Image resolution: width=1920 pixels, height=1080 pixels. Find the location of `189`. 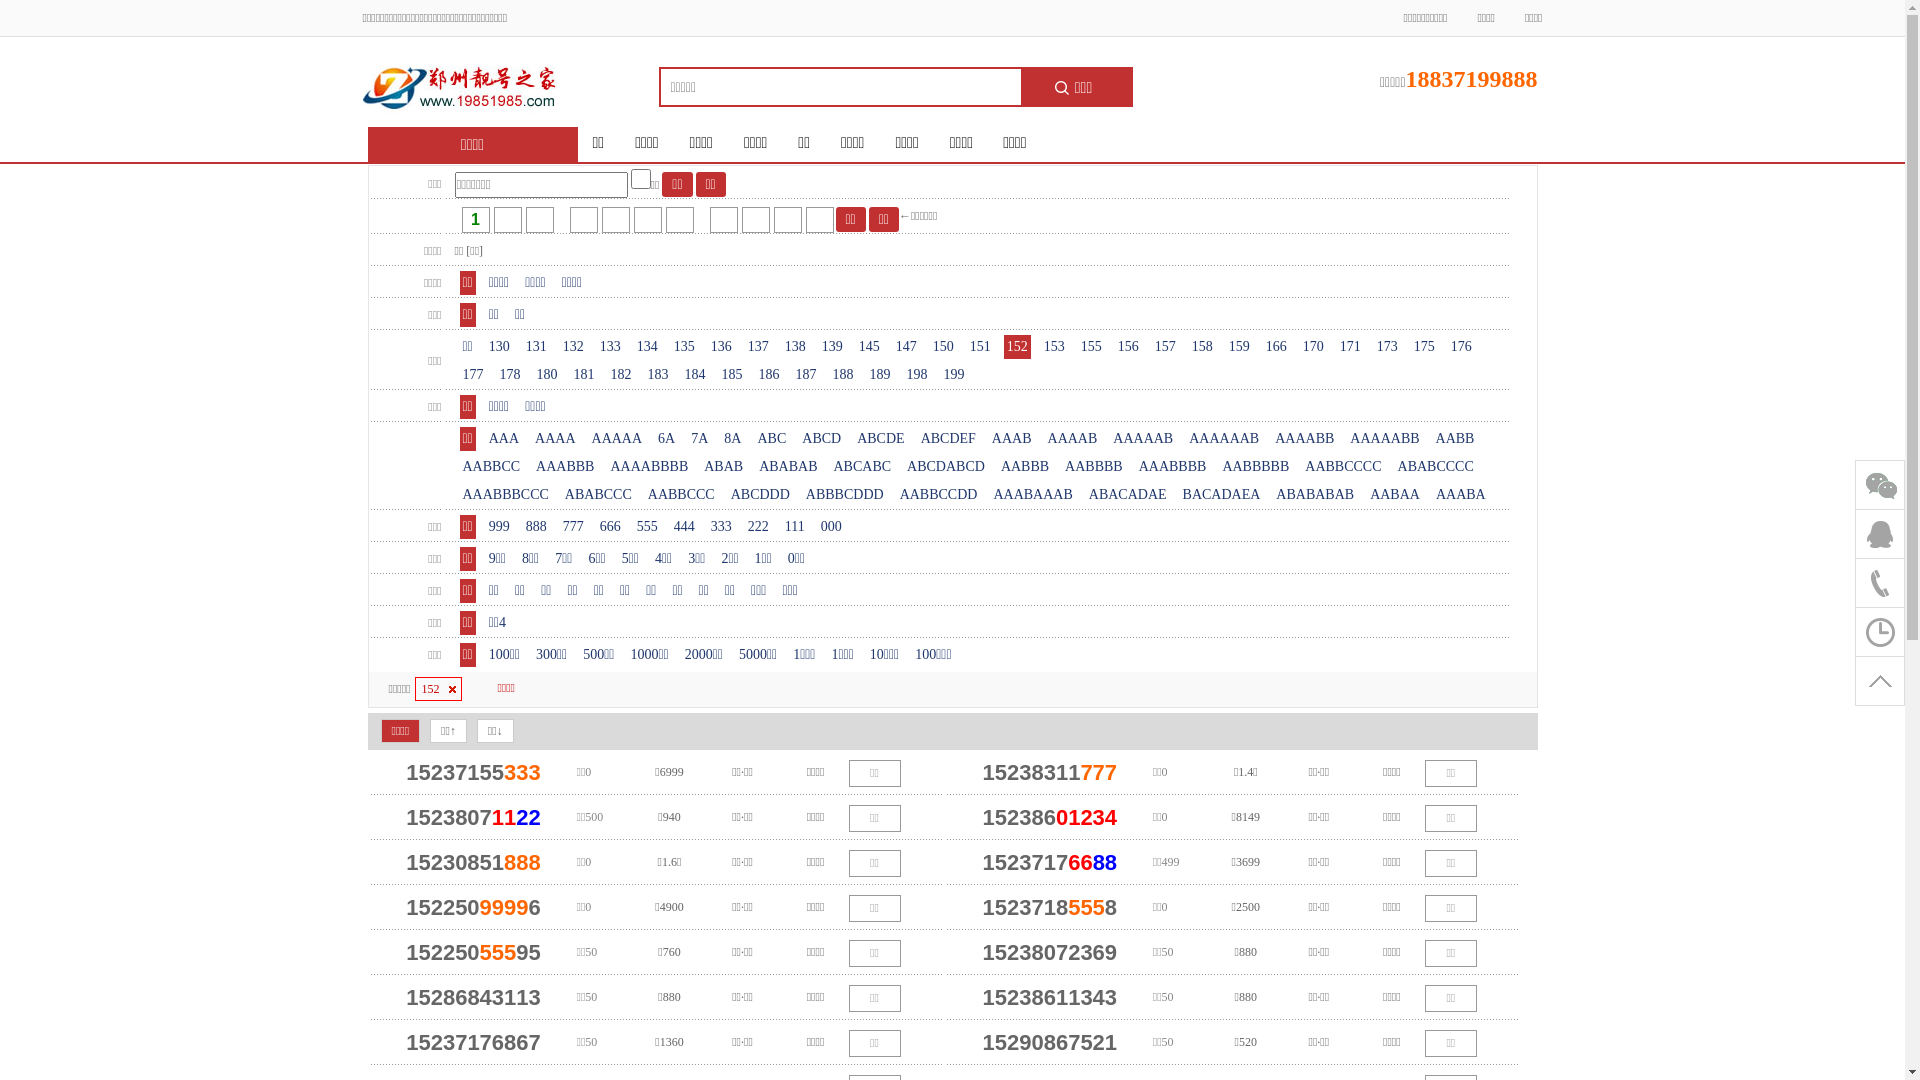

189 is located at coordinates (880, 375).